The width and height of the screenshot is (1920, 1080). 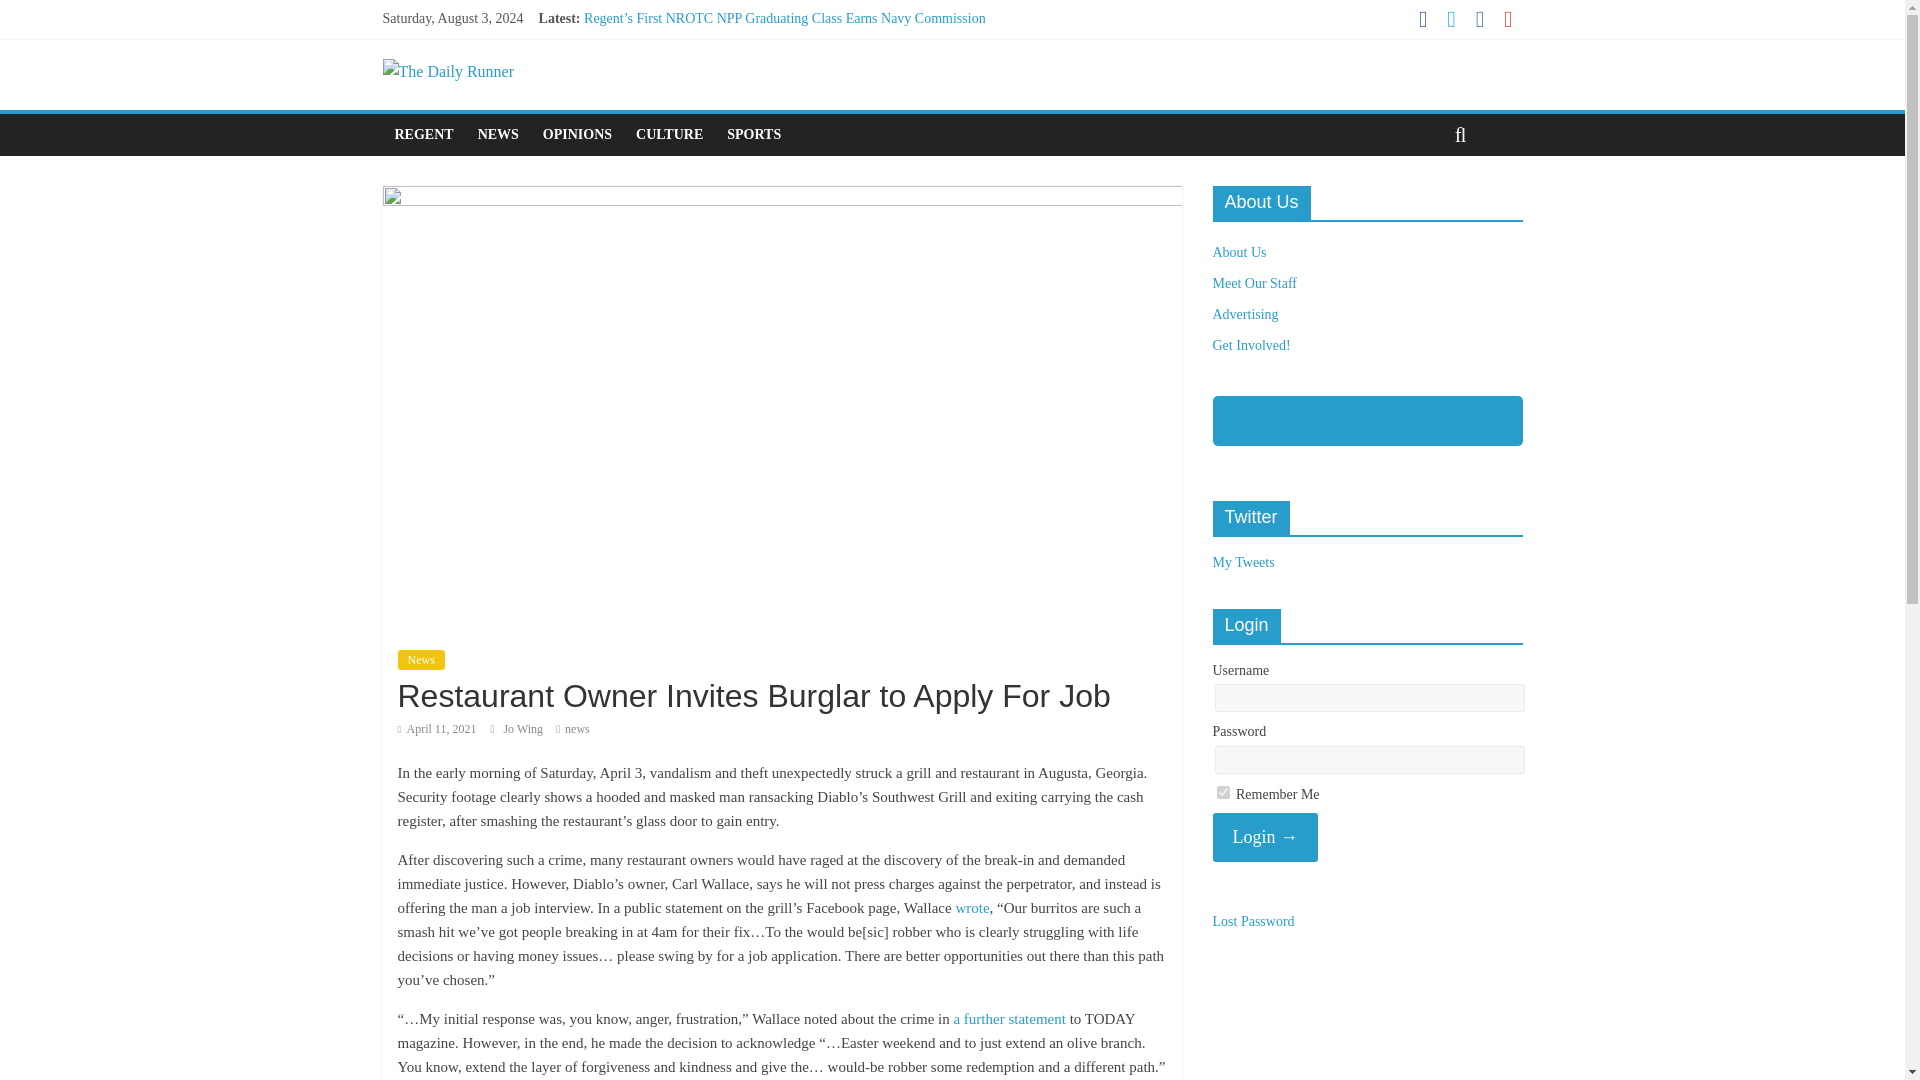 I want to click on CULTURE, so click(x=669, y=134).